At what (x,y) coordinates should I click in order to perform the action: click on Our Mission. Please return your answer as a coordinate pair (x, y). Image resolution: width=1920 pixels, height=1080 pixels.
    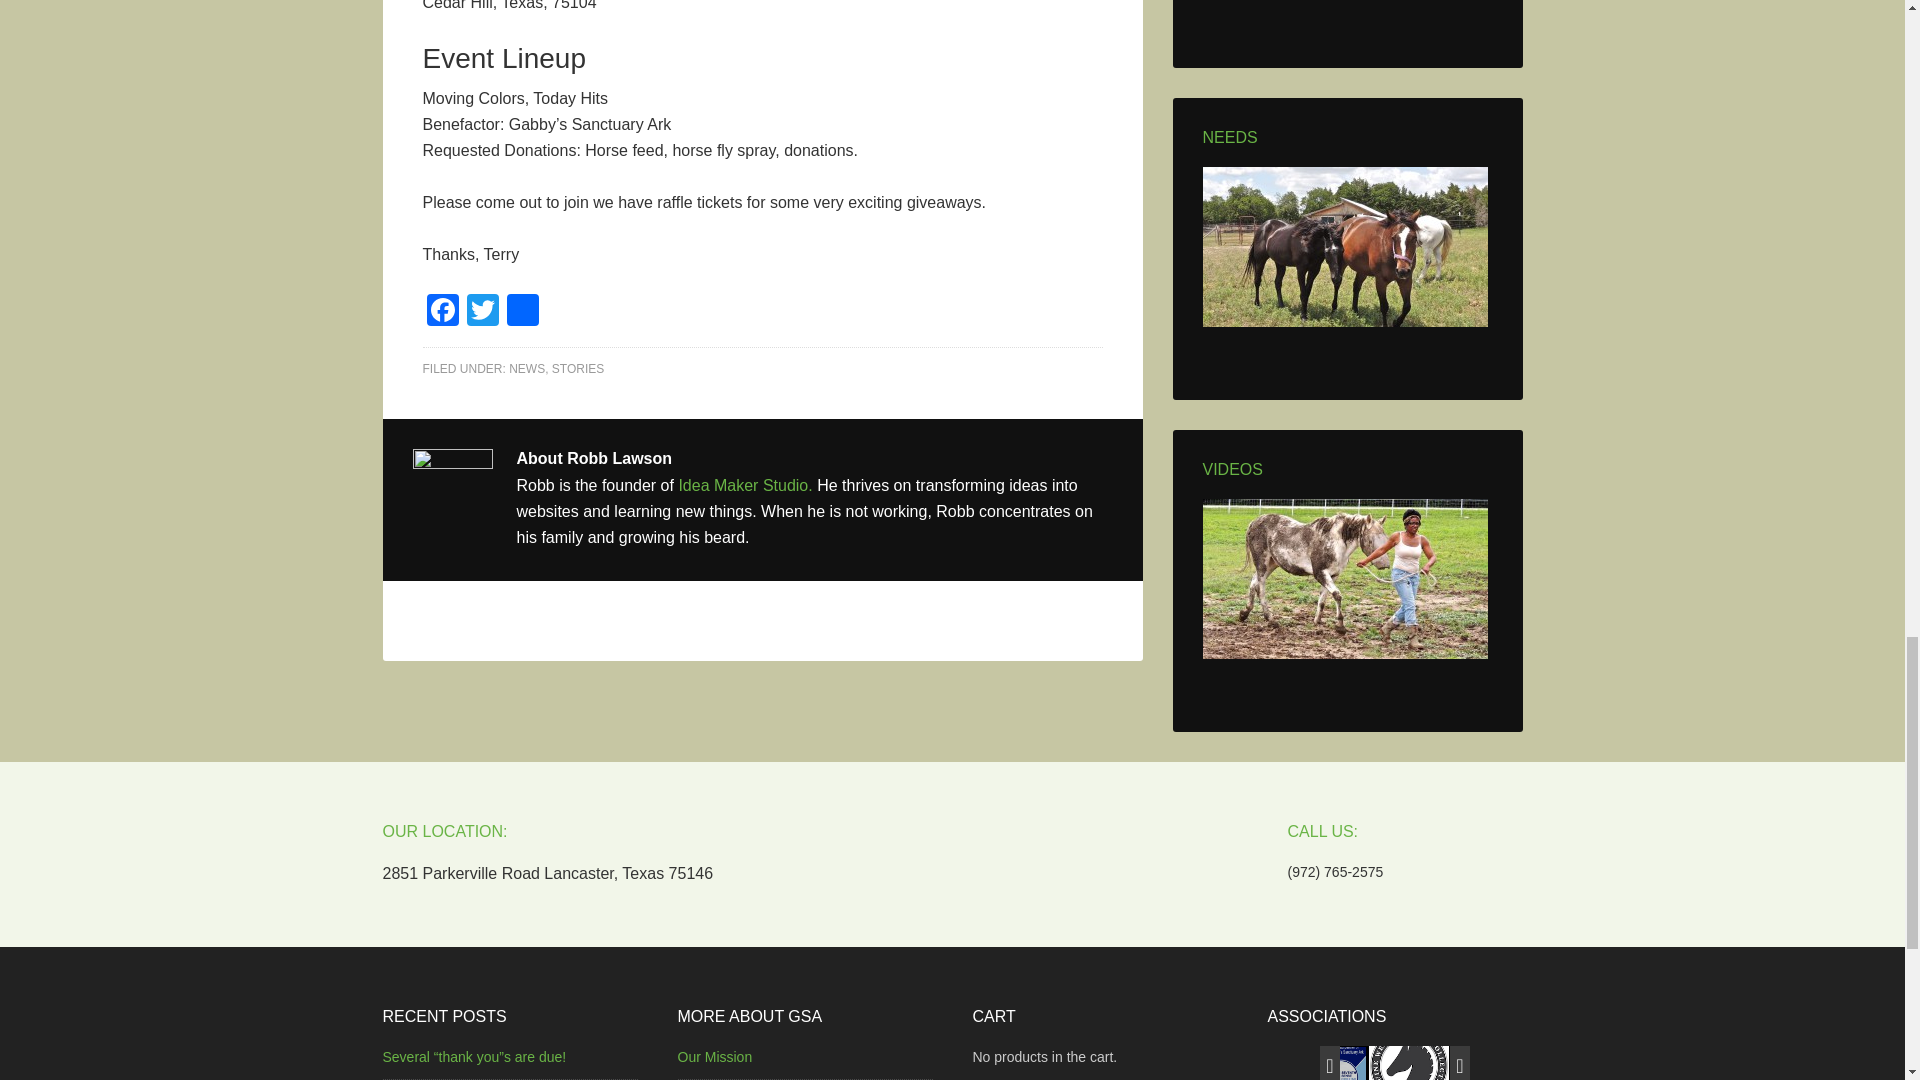
    Looking at the image, I should click on (714, 1056).